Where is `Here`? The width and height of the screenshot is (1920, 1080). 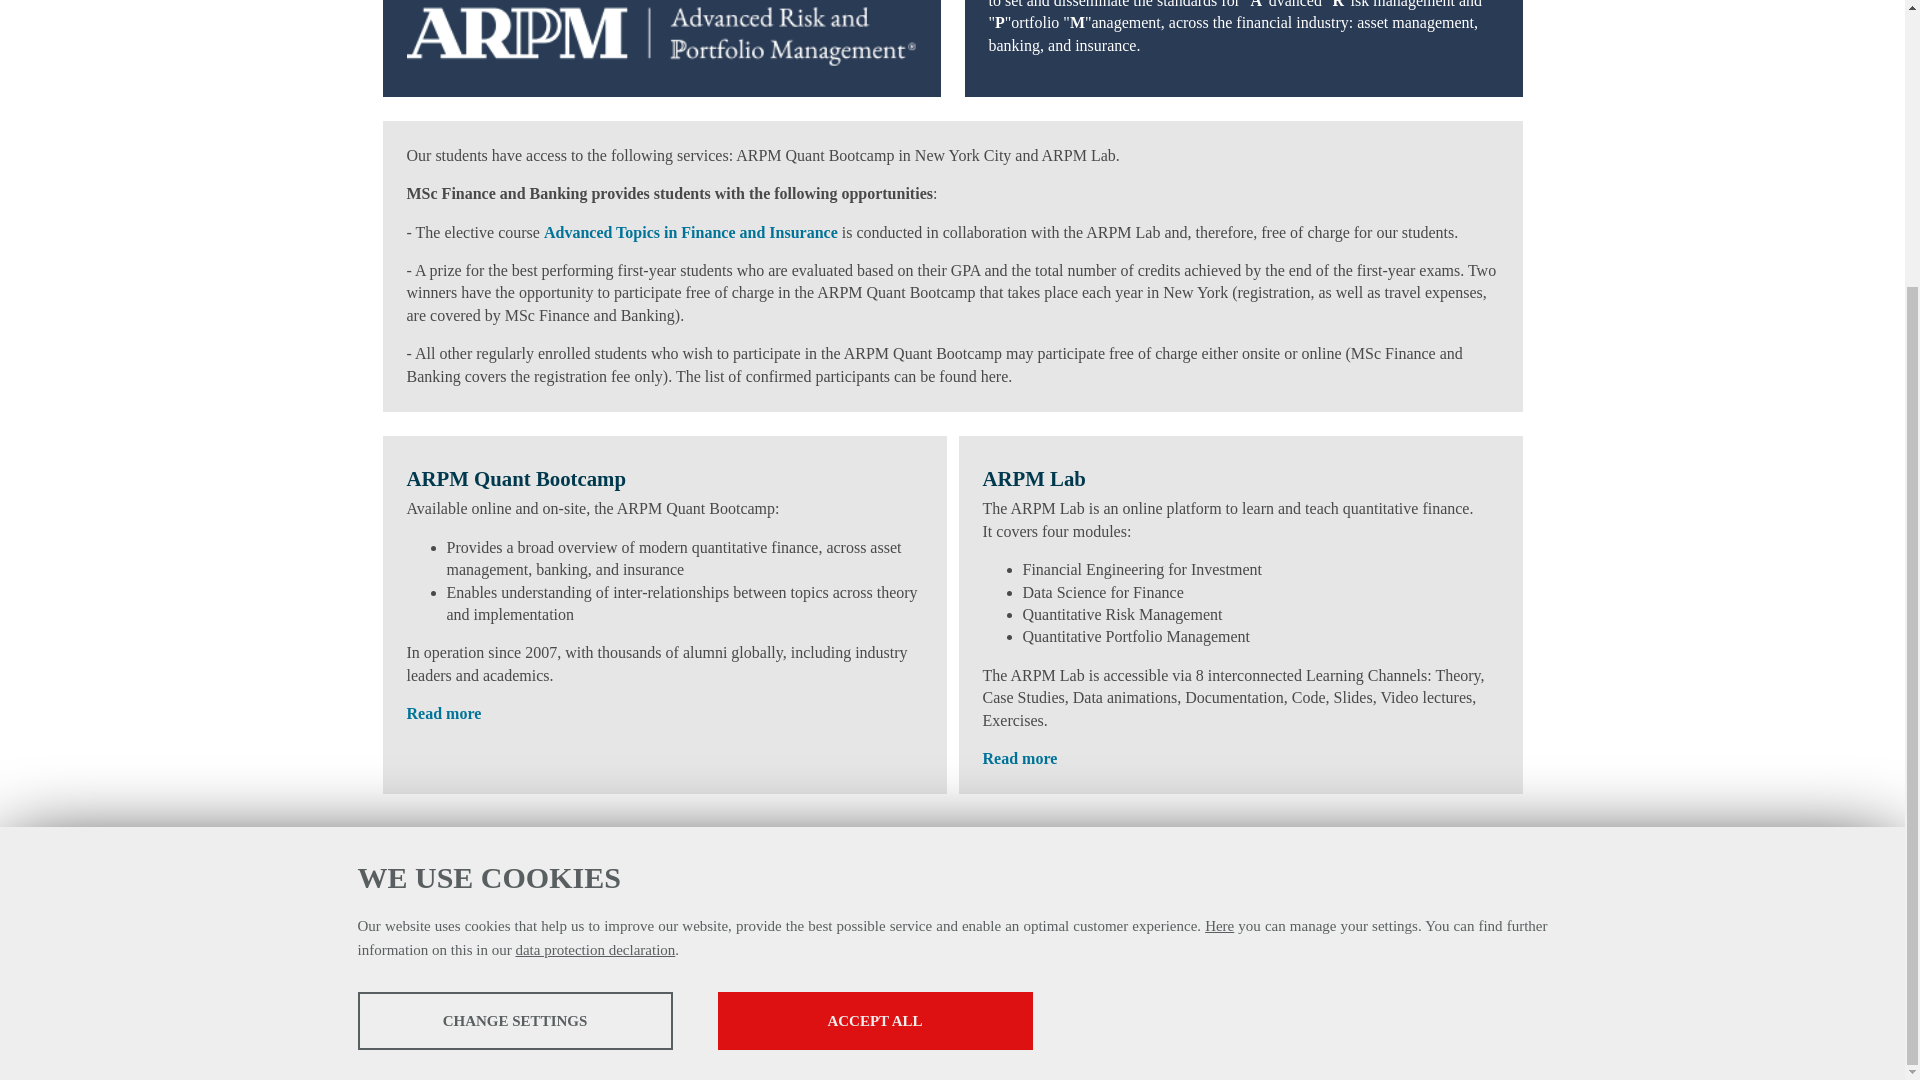 Here is located at coordinates (1220, 548).